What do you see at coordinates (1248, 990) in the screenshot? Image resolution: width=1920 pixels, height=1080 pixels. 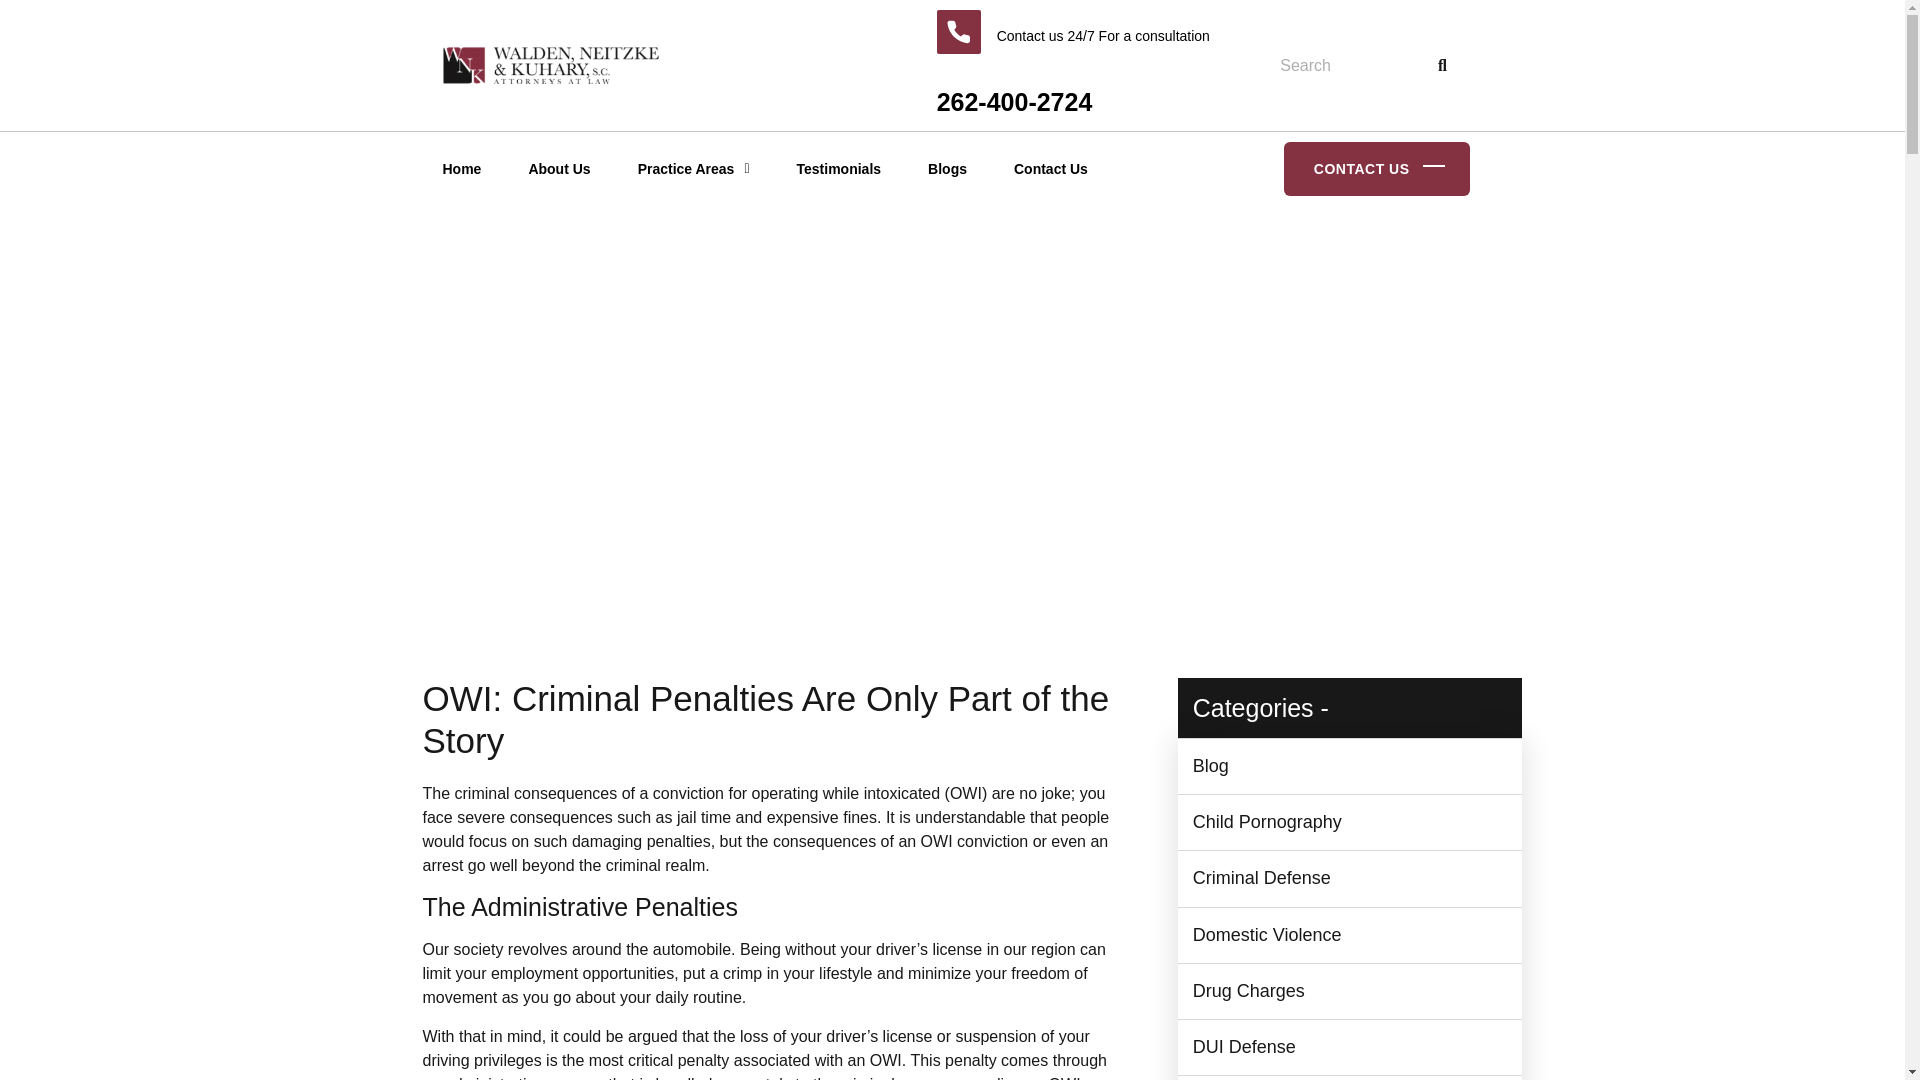 I see `Drug Charges` at bounding box center [1248, 990].